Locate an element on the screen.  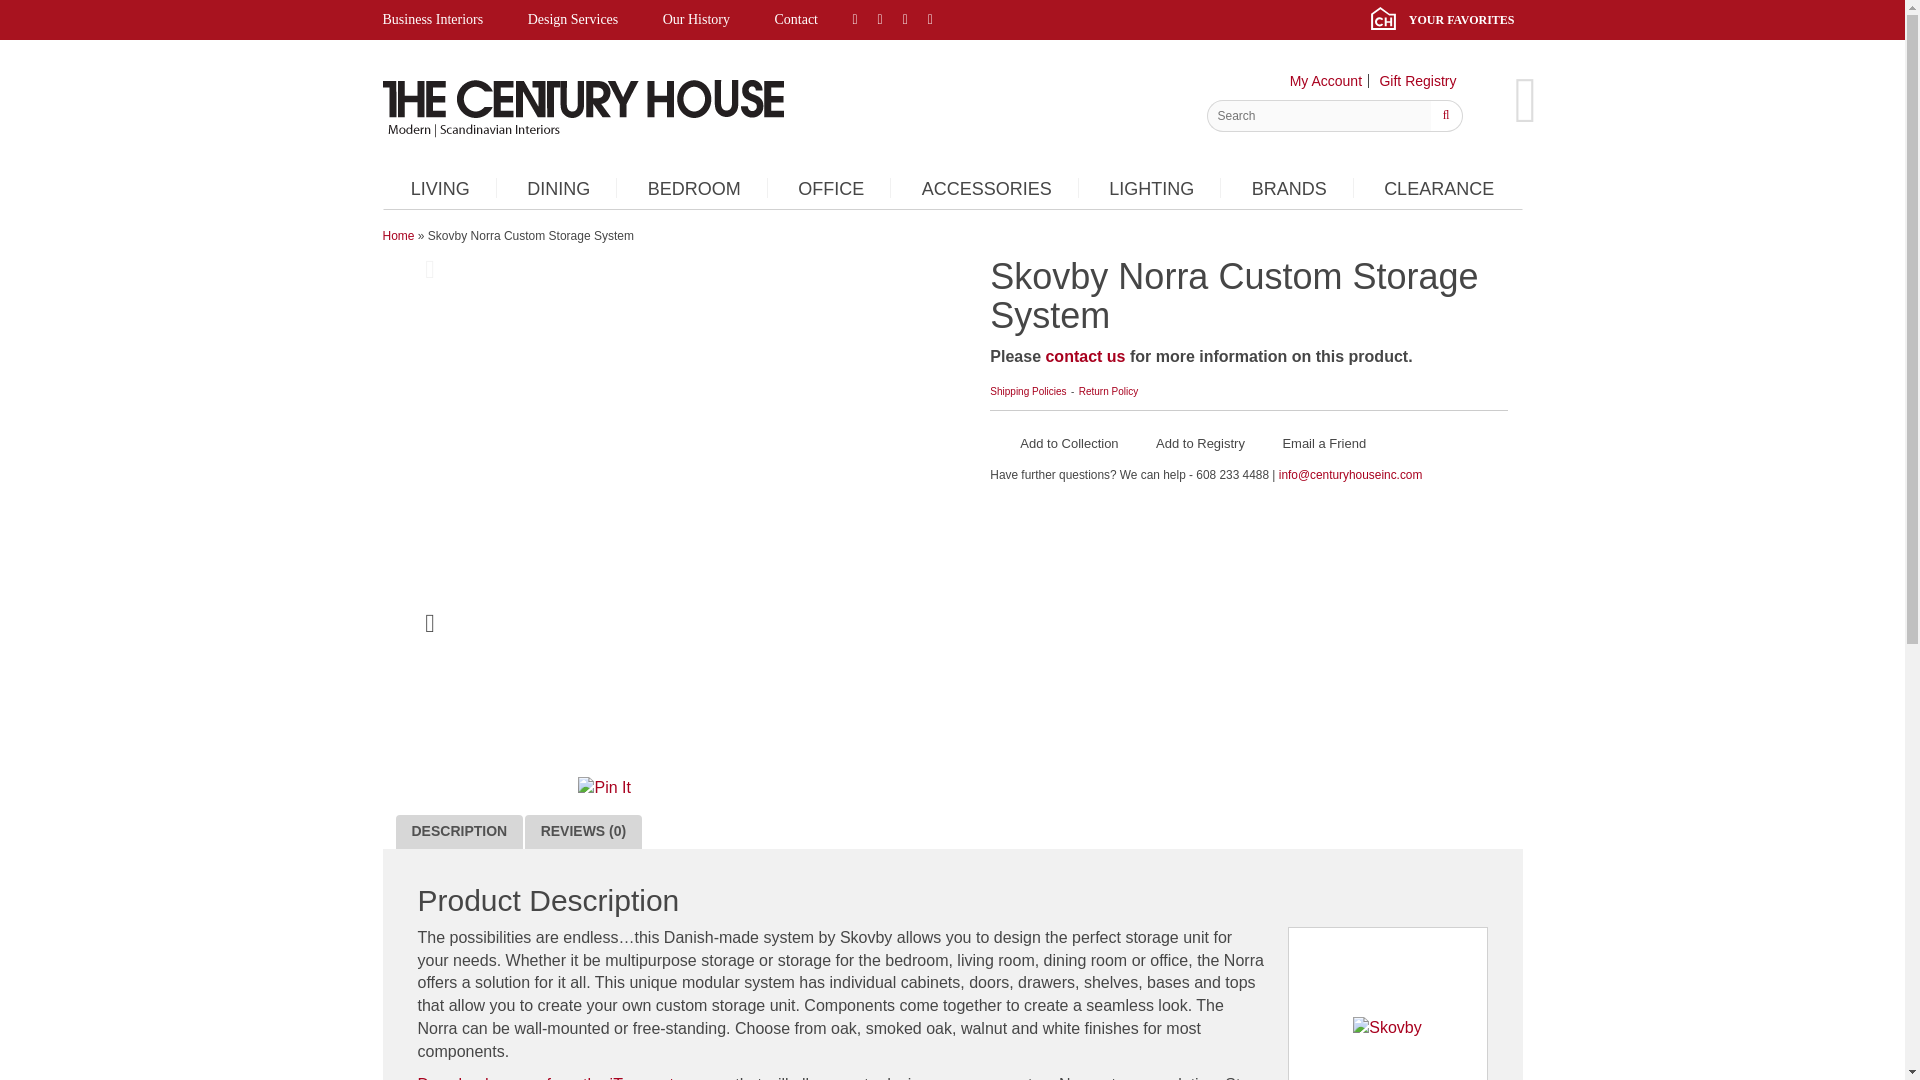
Gift Registry is located at coordinates (1416, 80).